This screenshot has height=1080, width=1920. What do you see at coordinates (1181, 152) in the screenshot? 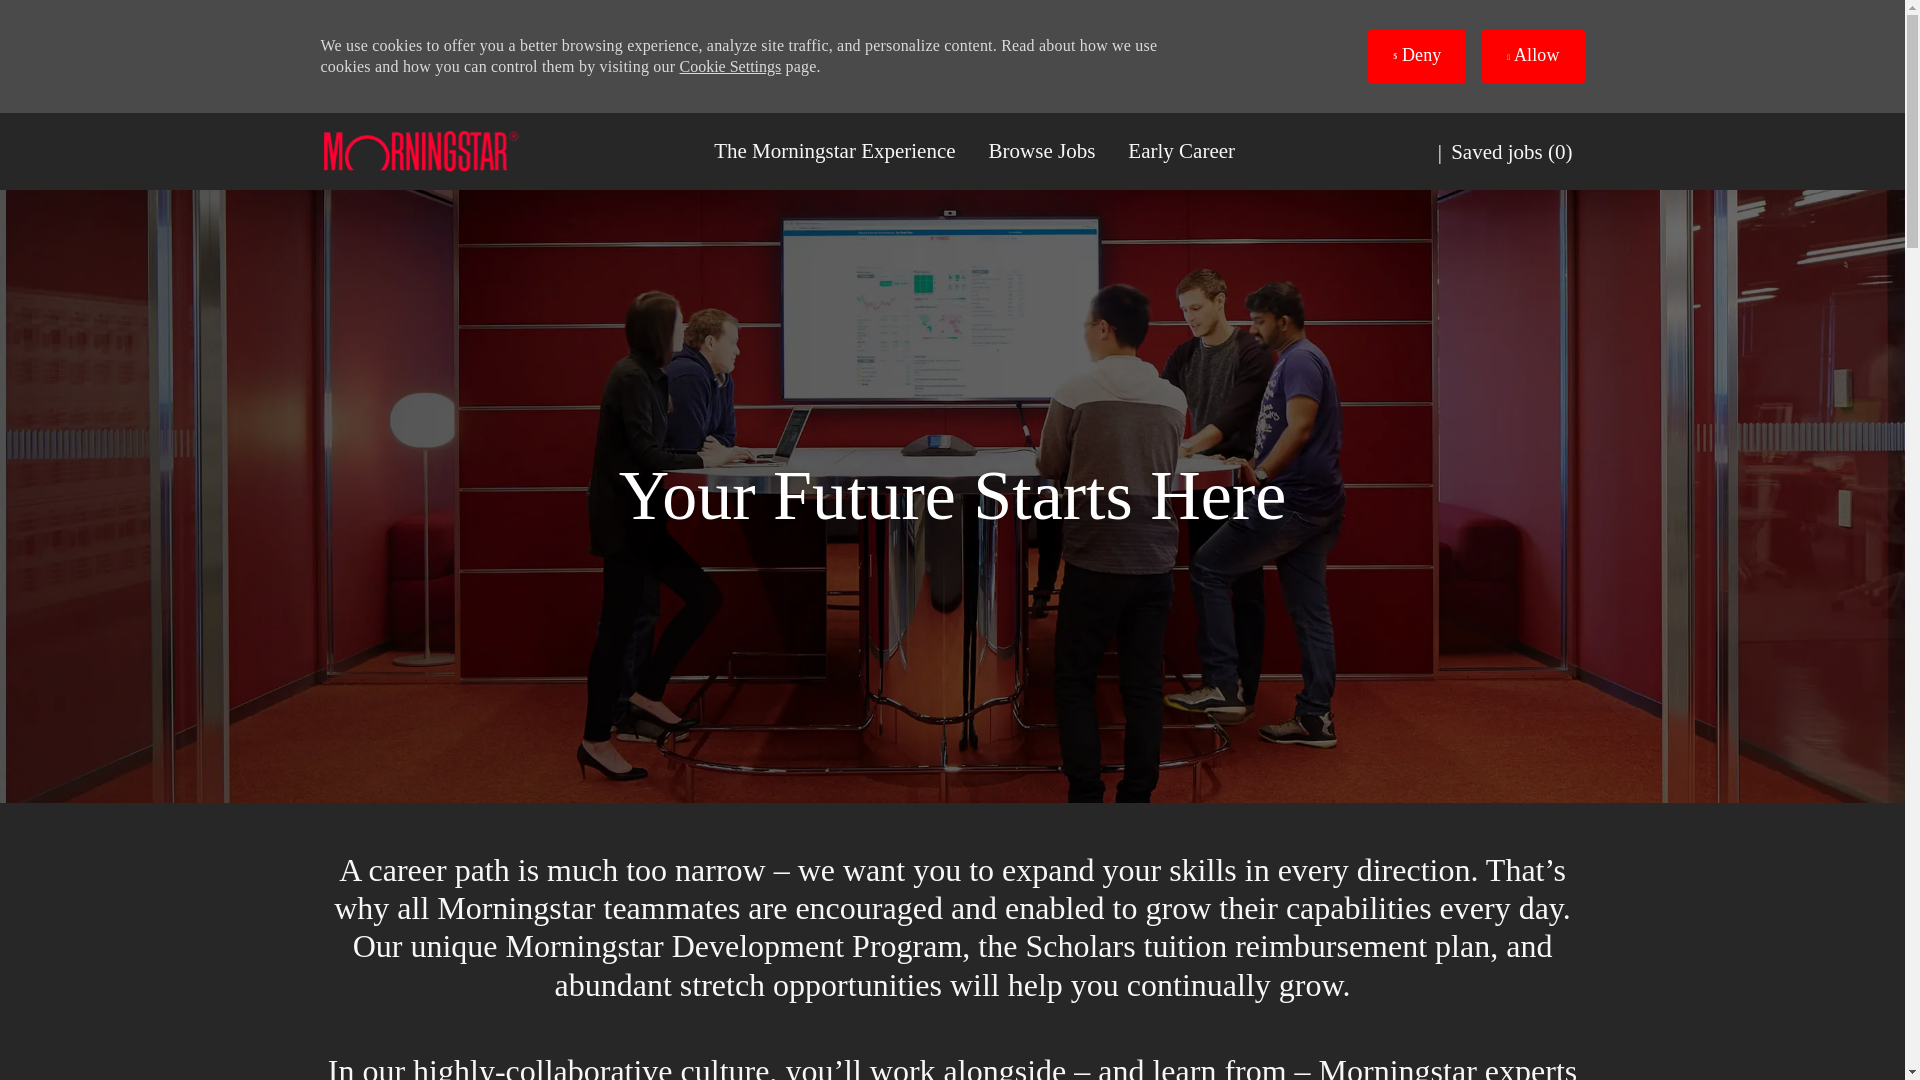
I see `Early Career` at bounding box center [1181, 152].